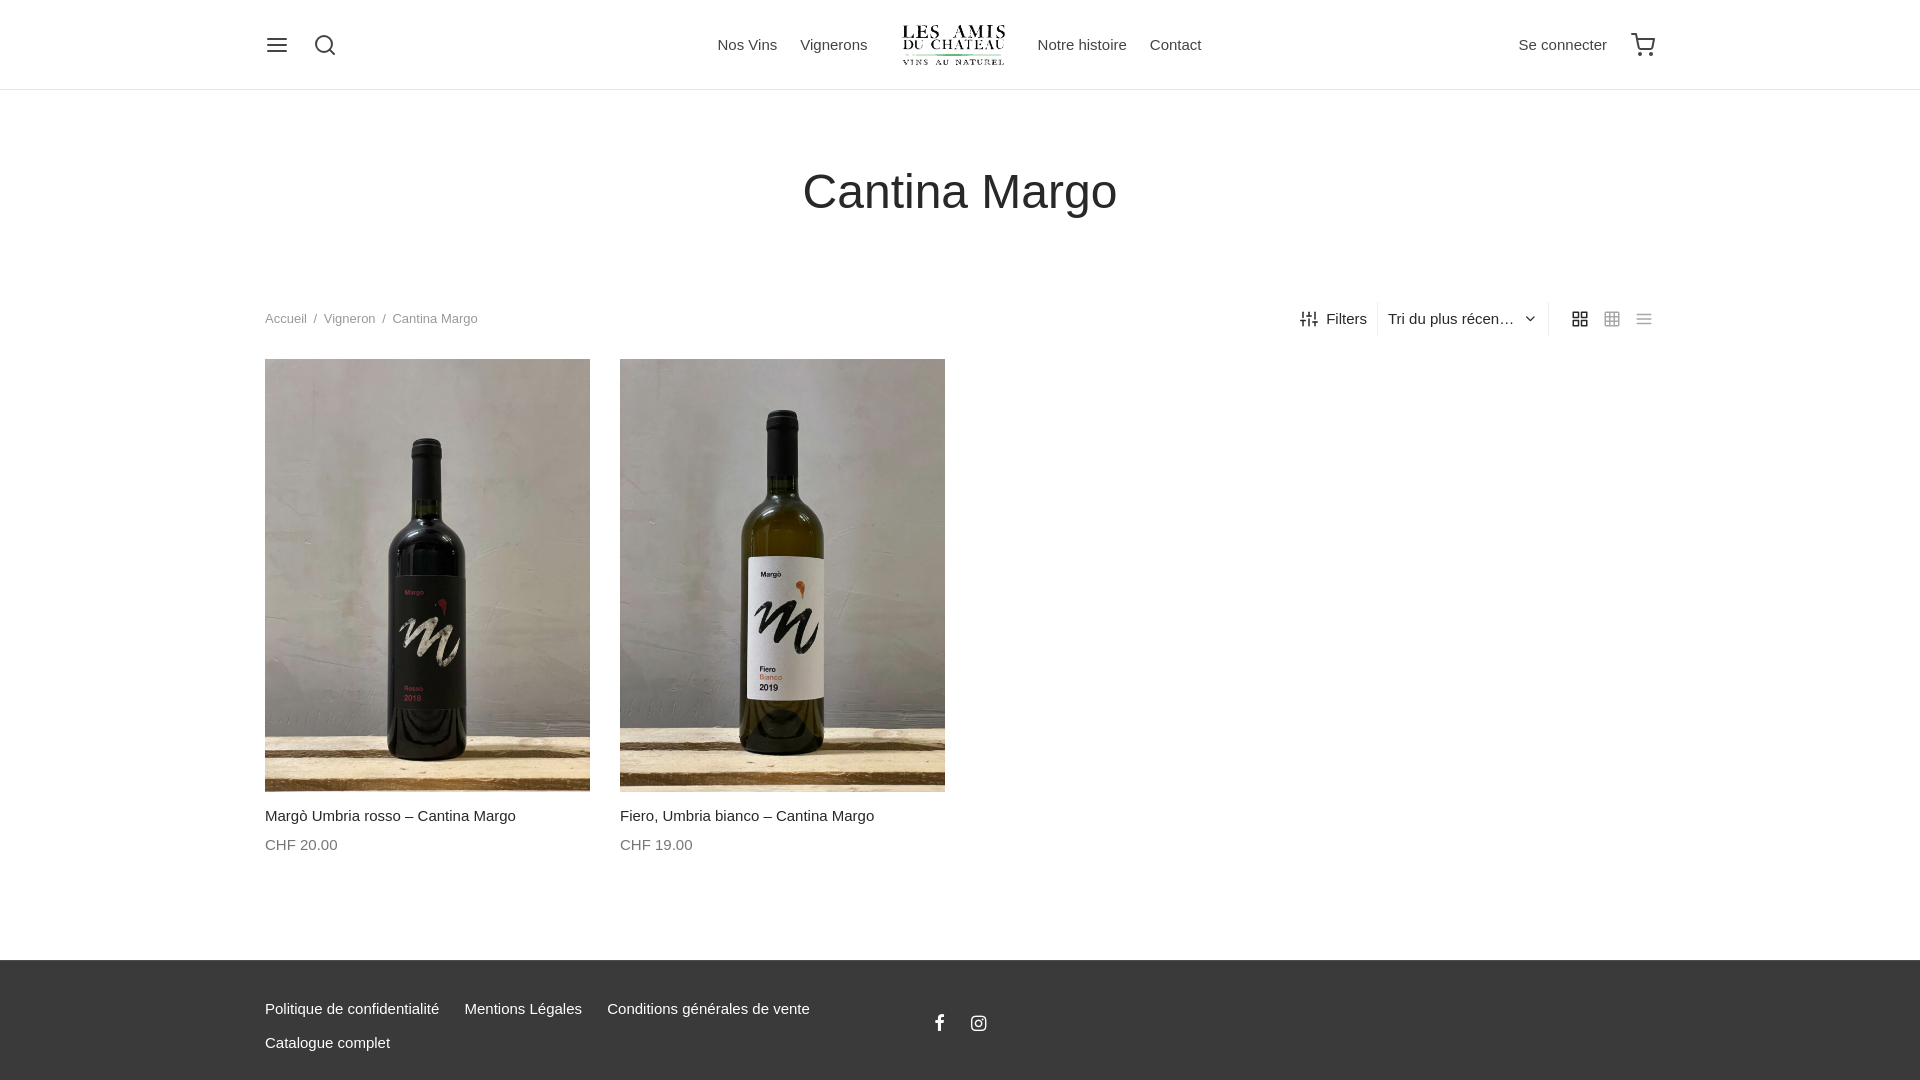  Describe the element at coordinates (40, 24) in the screenshot. I see `Recherche` at that location.